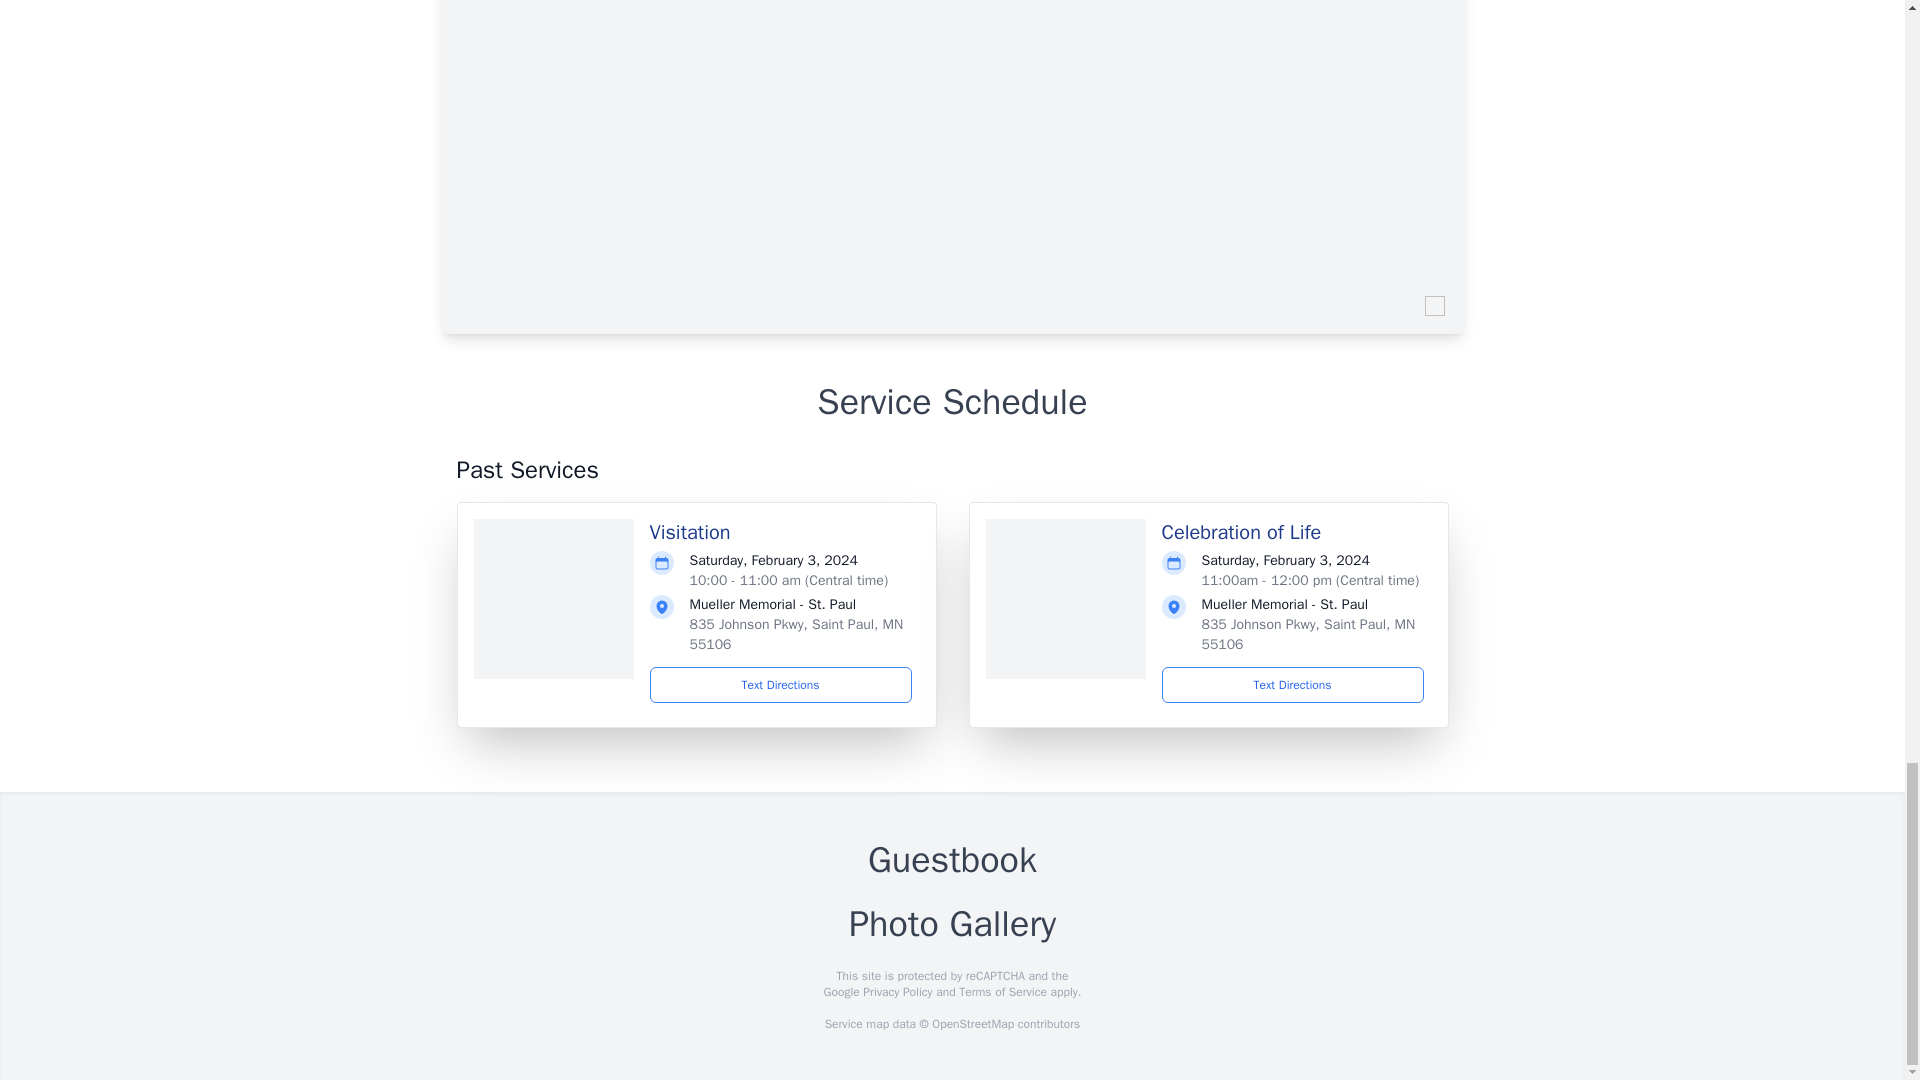 The width and height of the screenshot is (1920, 1080). I want to click on 835 Johnson Pkwy, Saint Paul, MN 55106, so click(1308, 634).